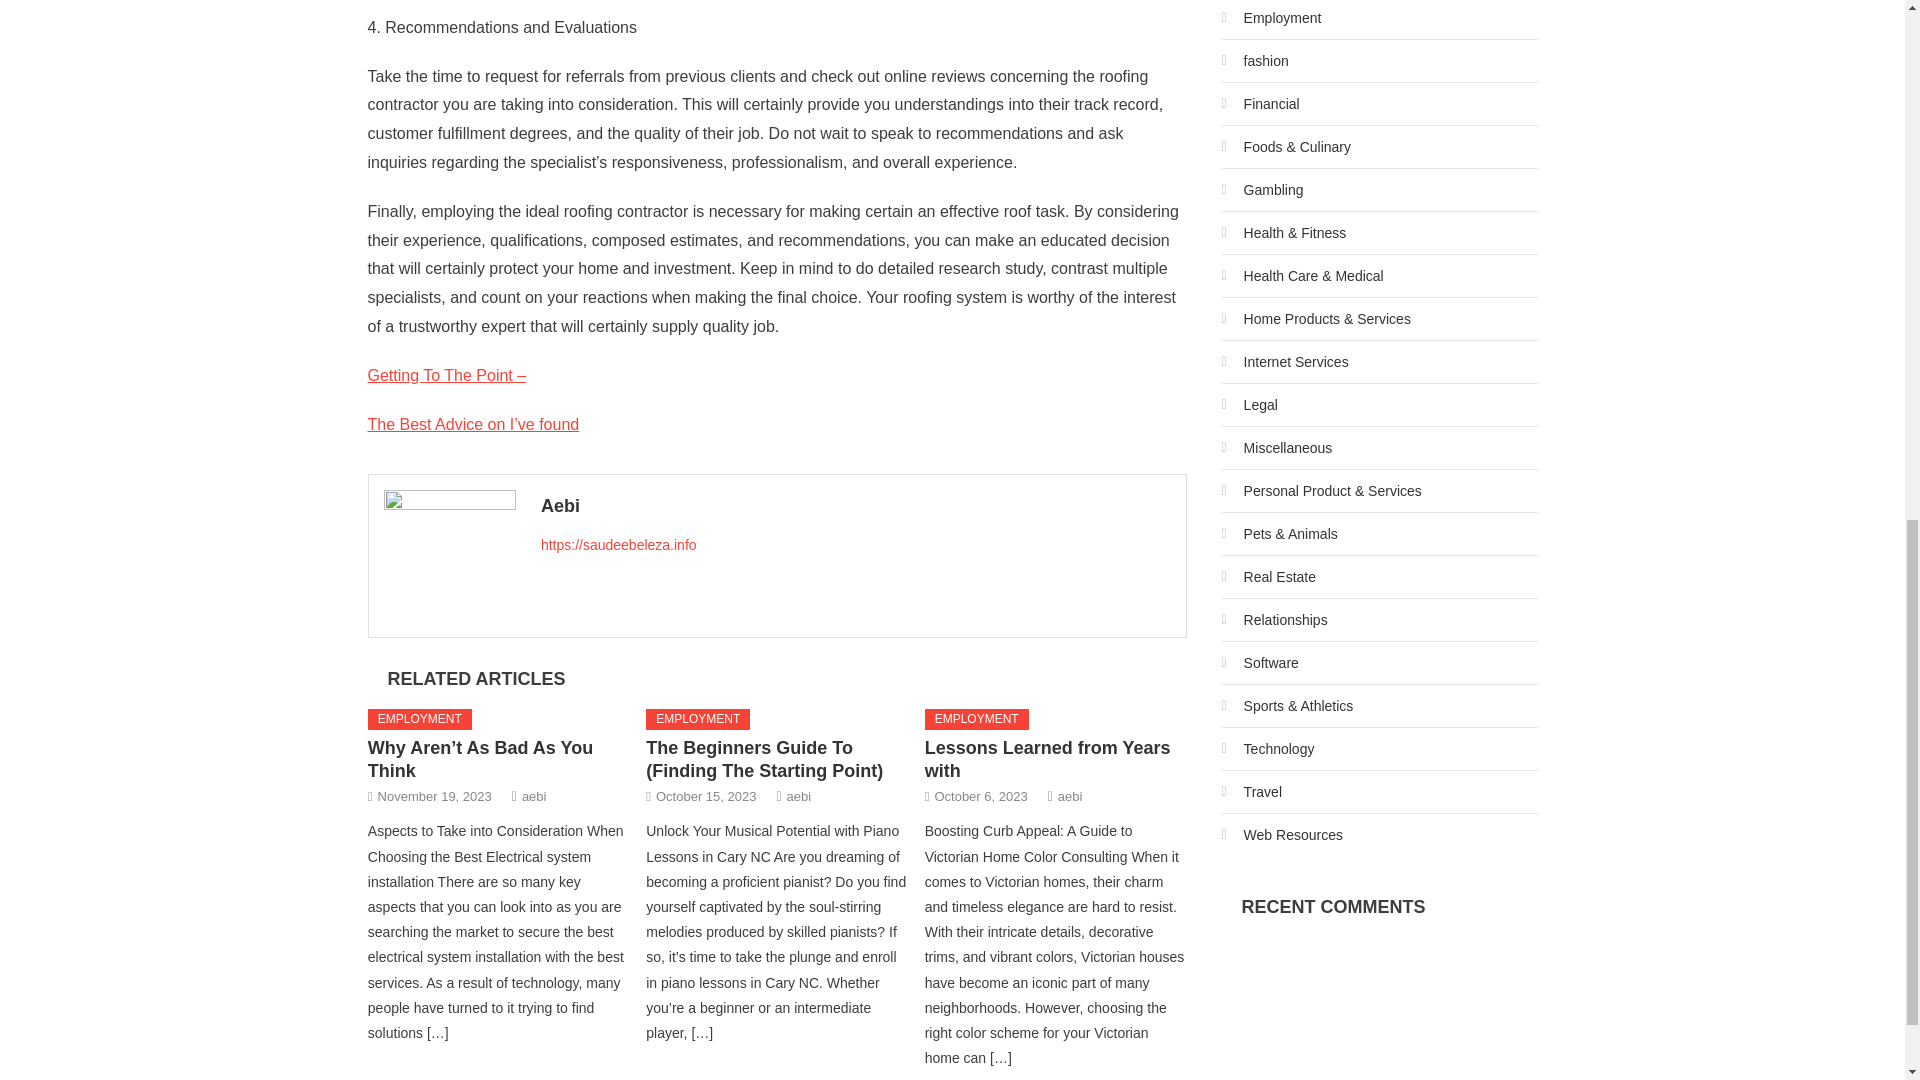 This screenshot has width=1920, height=1080. Describe the element at coordinates (534, 796) in the screenshot. I see `aebi` at that location.